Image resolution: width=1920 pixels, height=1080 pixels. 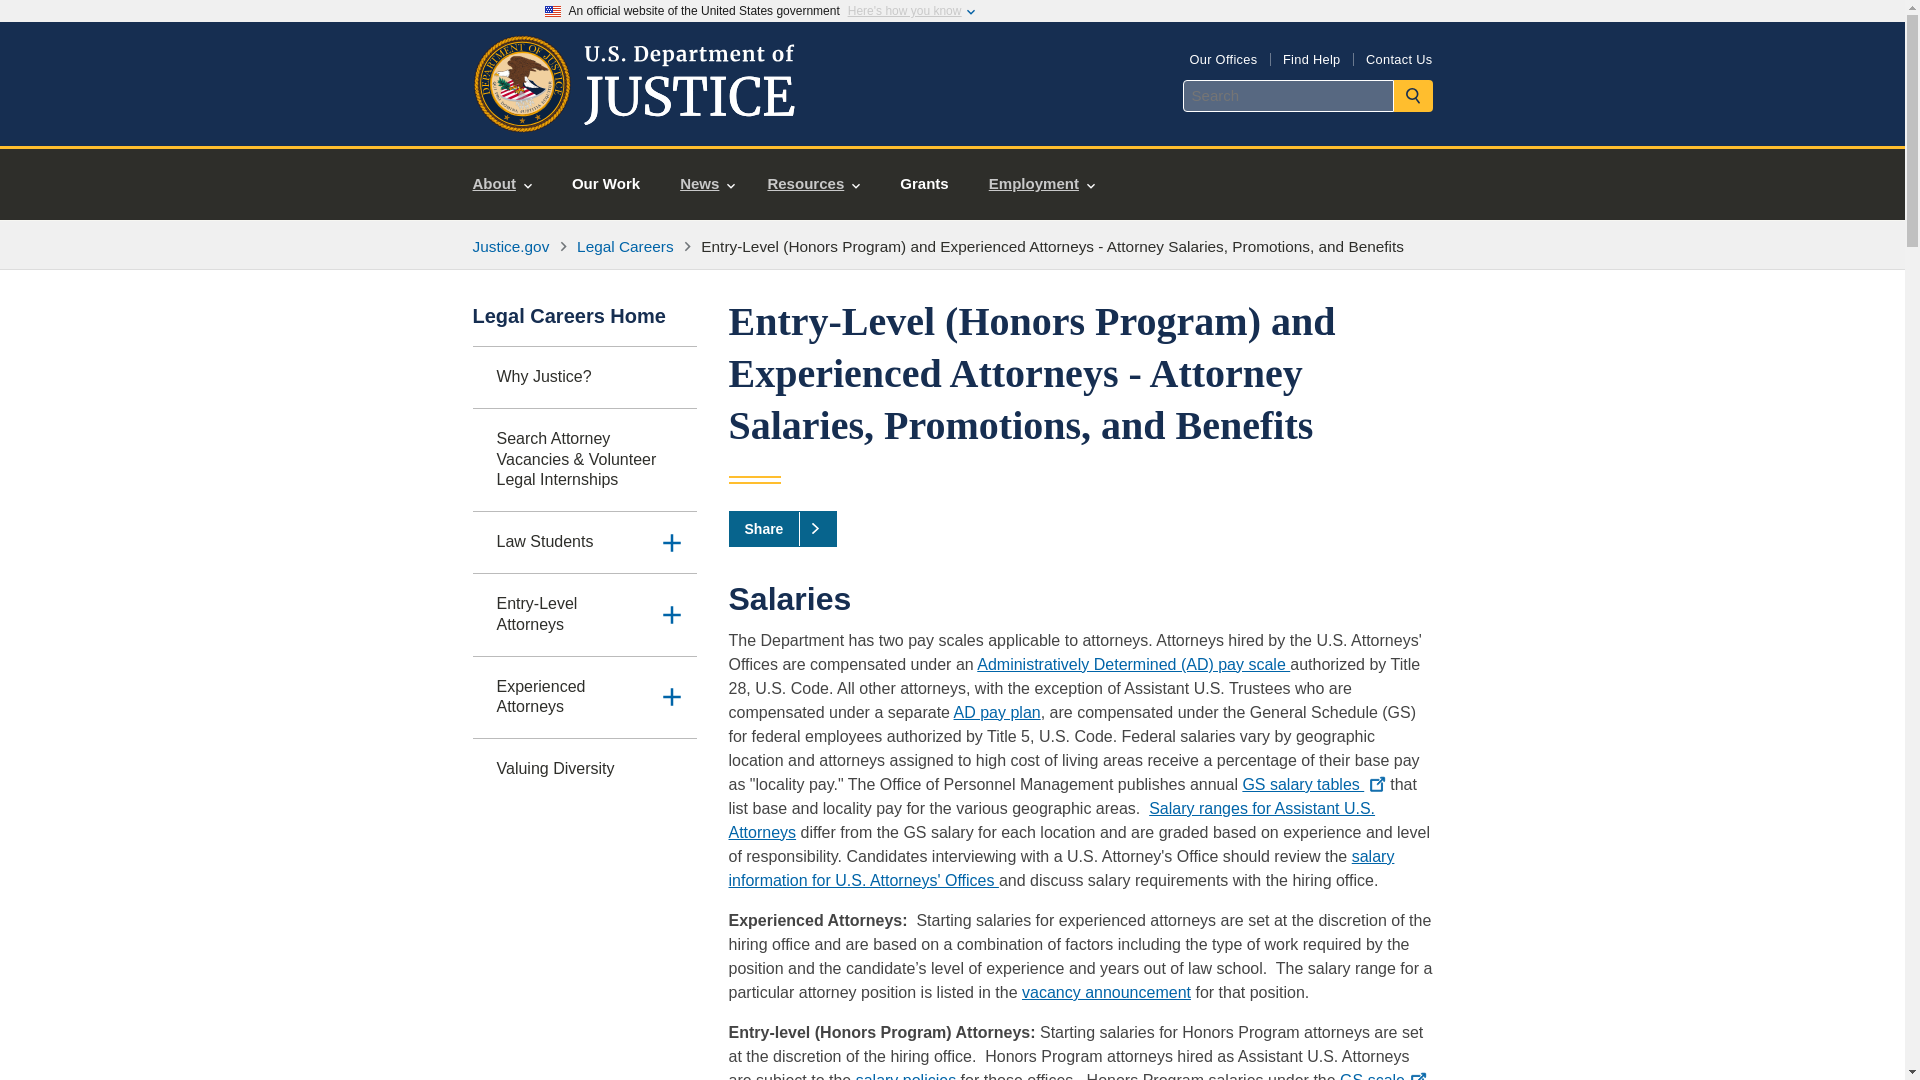 What do you see at coordinates (1060, 868) in the screenshot?
I see `salary information for U.S. Attorneys' Offices ` at bounding box center [1060, 868].